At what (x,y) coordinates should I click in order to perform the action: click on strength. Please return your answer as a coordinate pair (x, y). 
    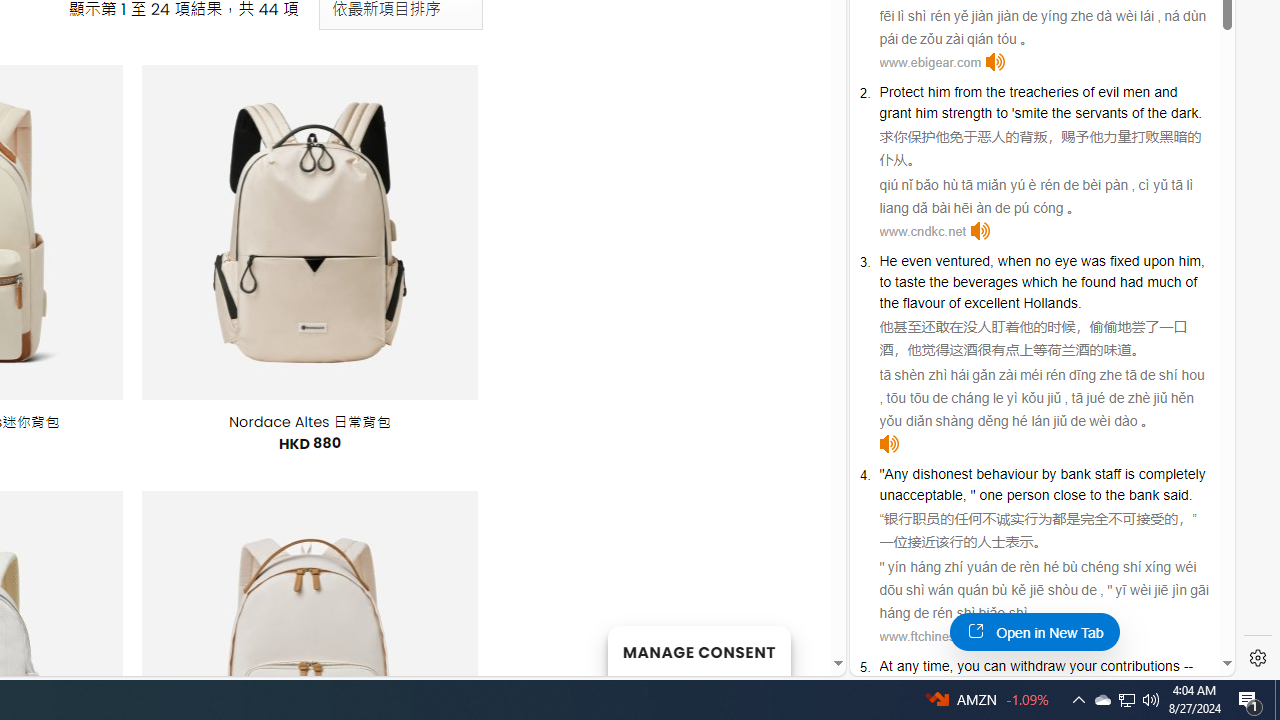
    Looking at the image, I should click on (966, 112).